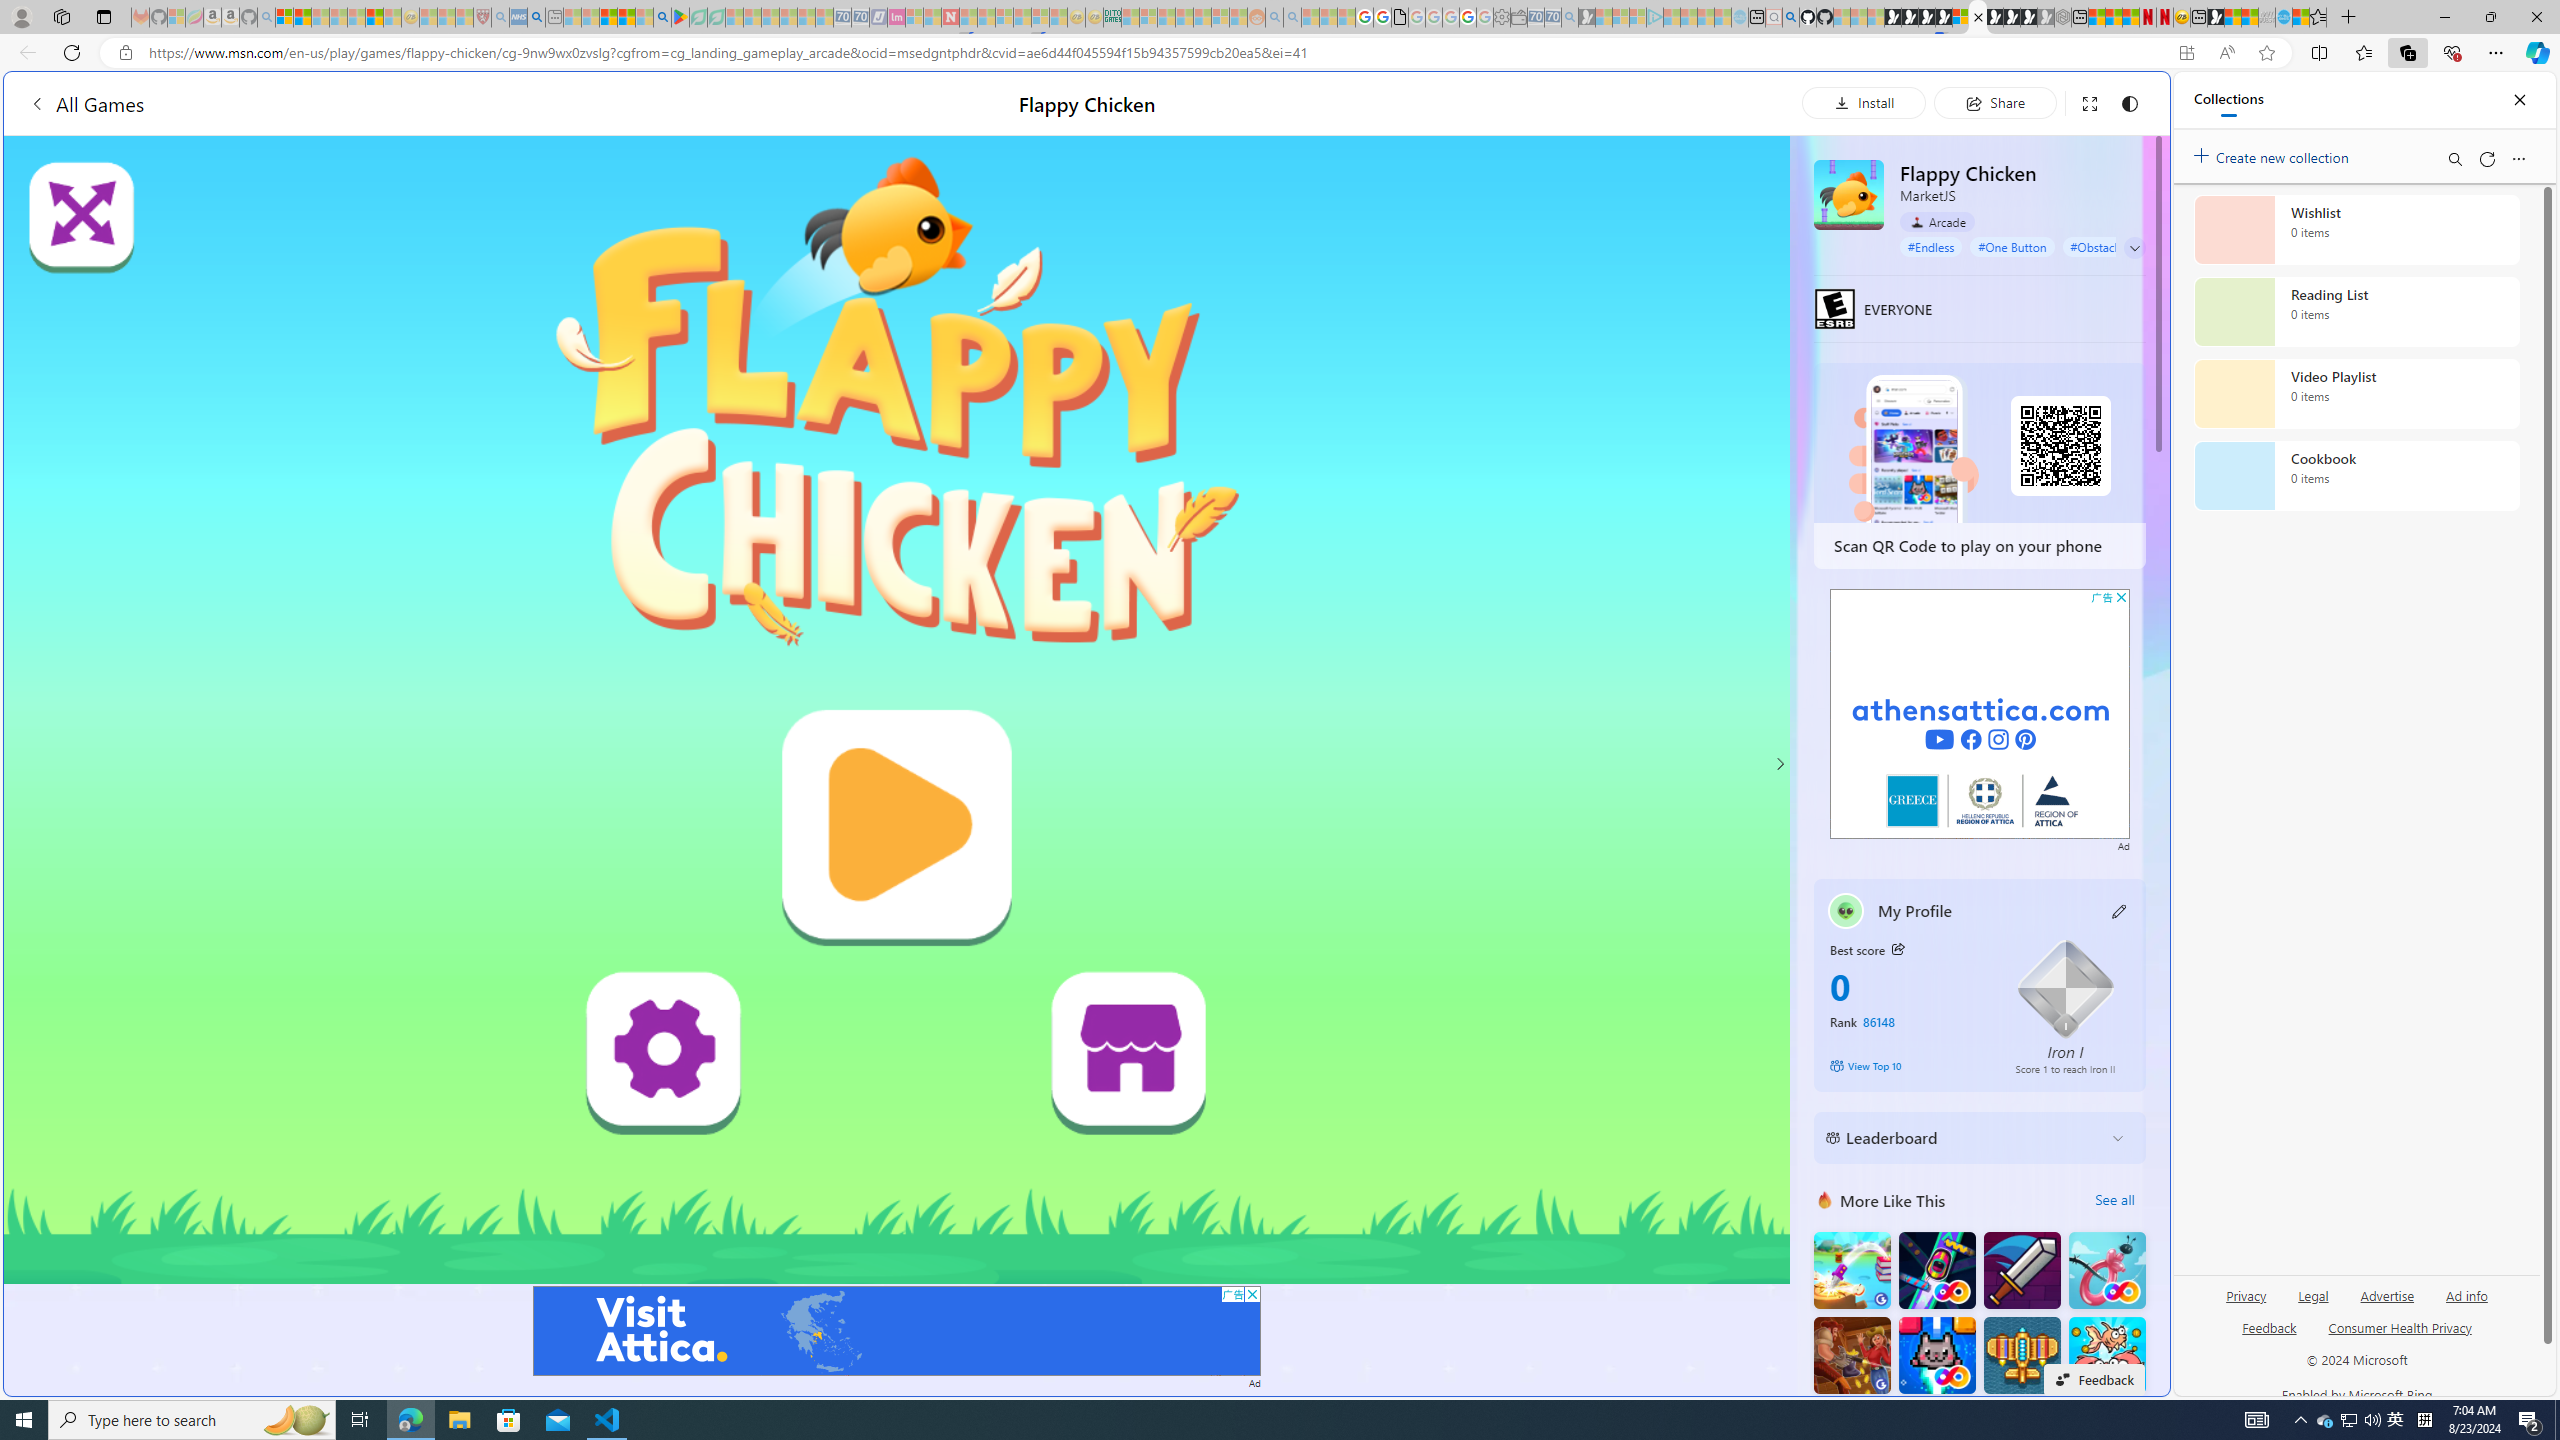 This screenshot has width=2560, height=1440. What do you see at coordinates (2122, 597) in the screenshot?
I see `AutomationID: cbb` at bounding box center [2122, 597].